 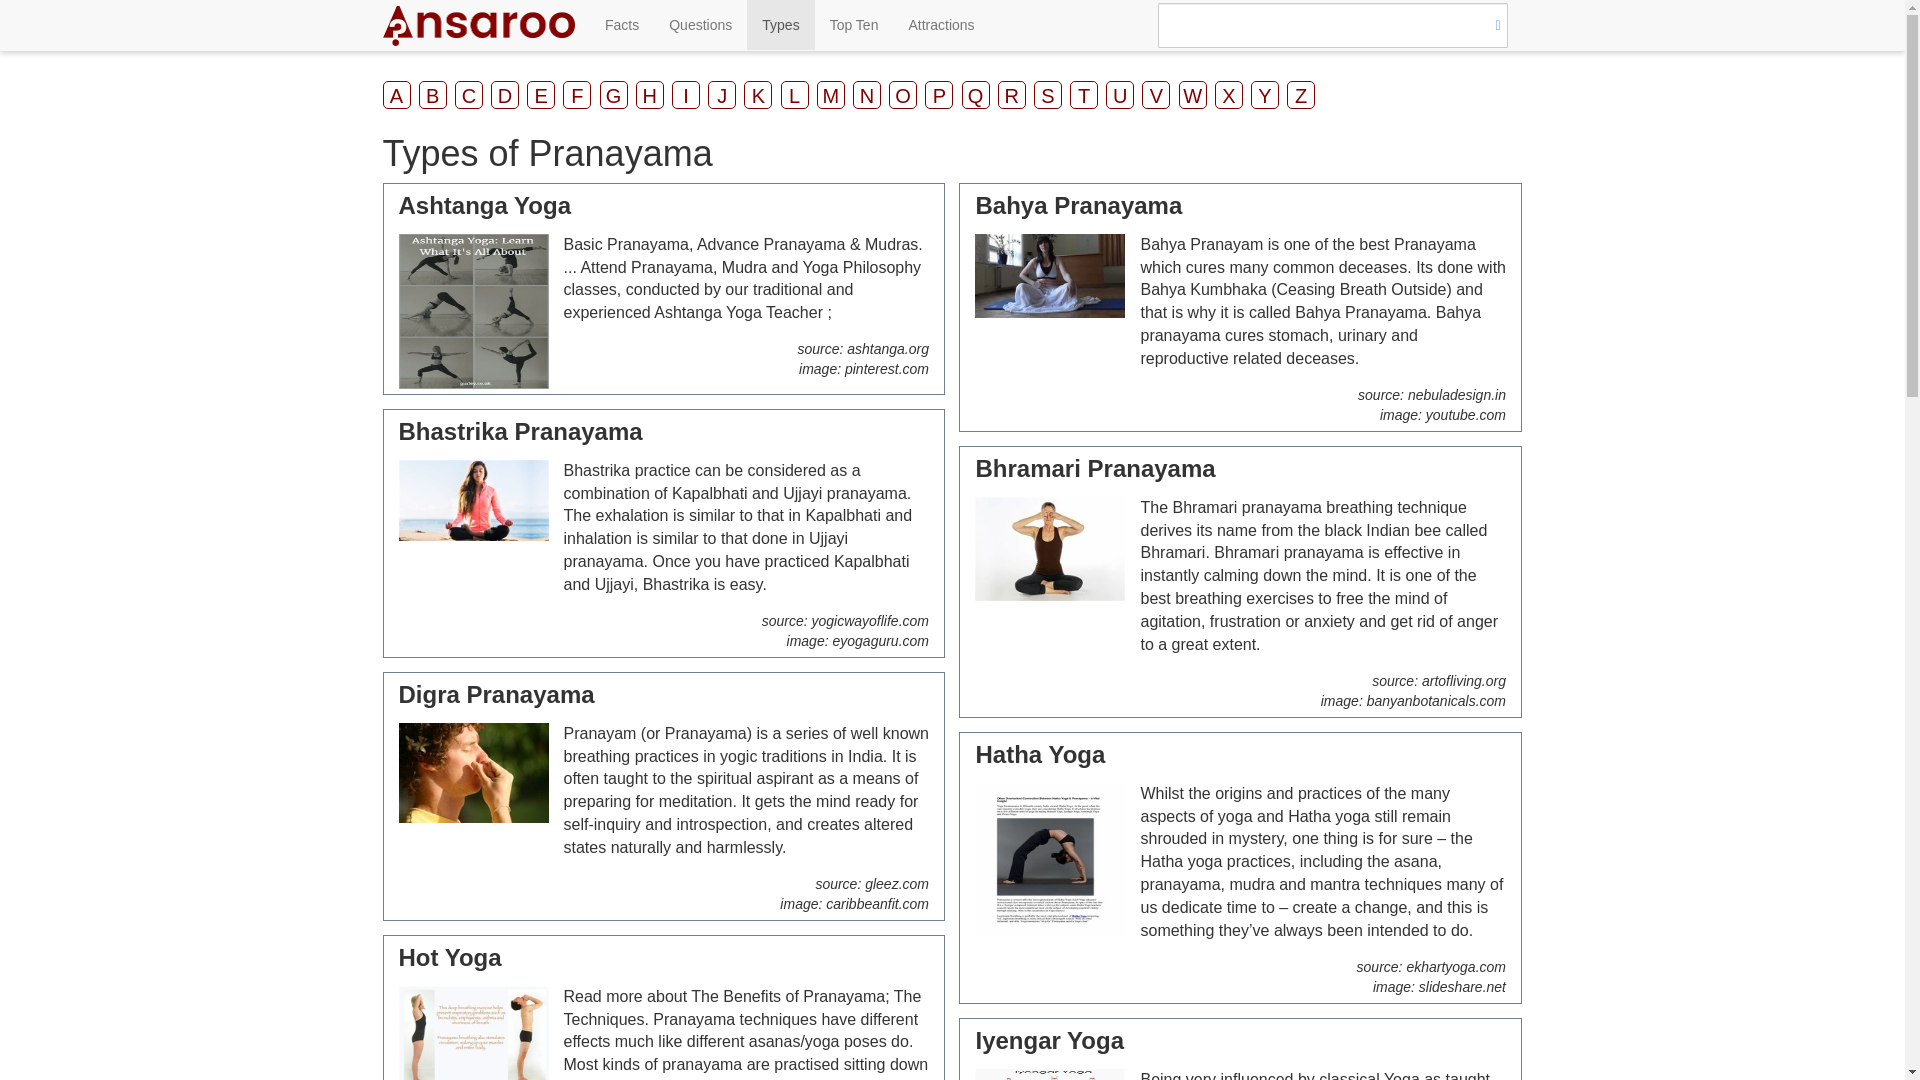 I want to click on E, so click(x=540, y=95).